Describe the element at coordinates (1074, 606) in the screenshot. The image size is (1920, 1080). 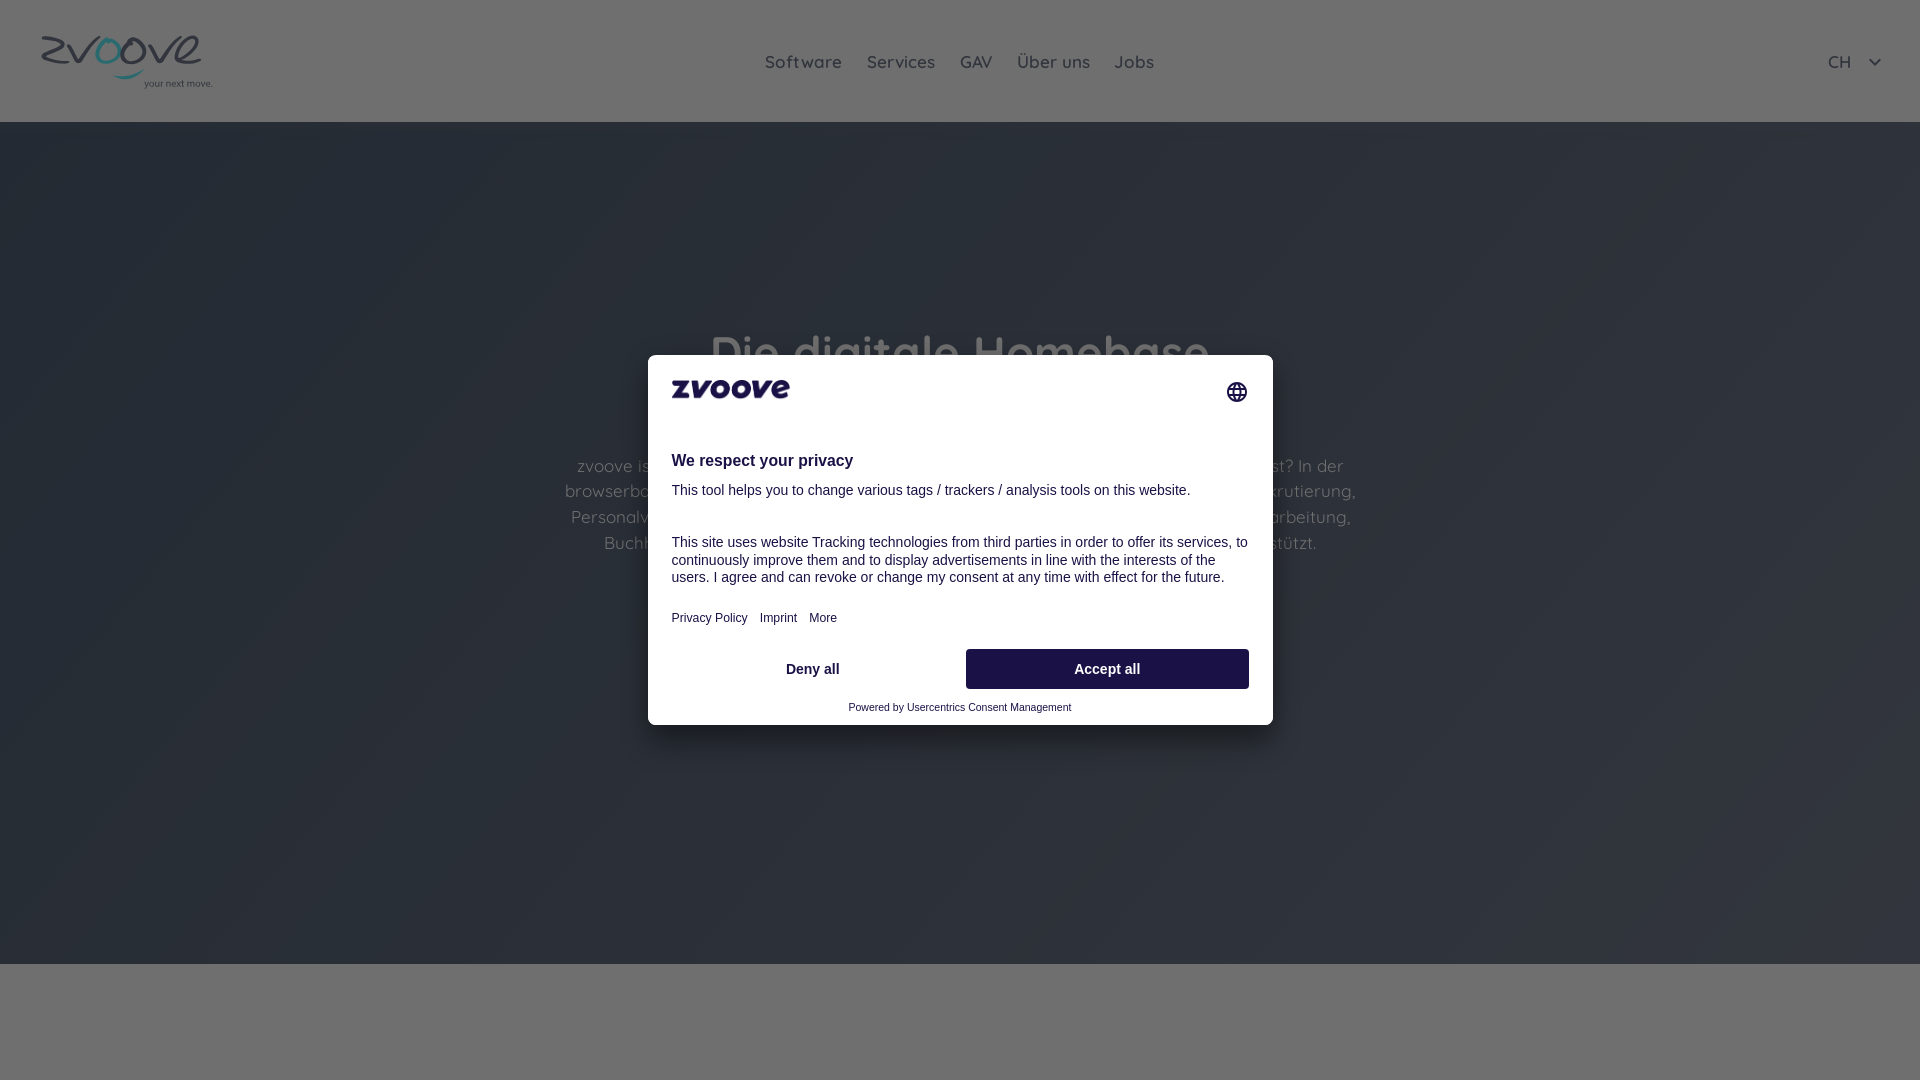
I see `Services entdecken` at that location.